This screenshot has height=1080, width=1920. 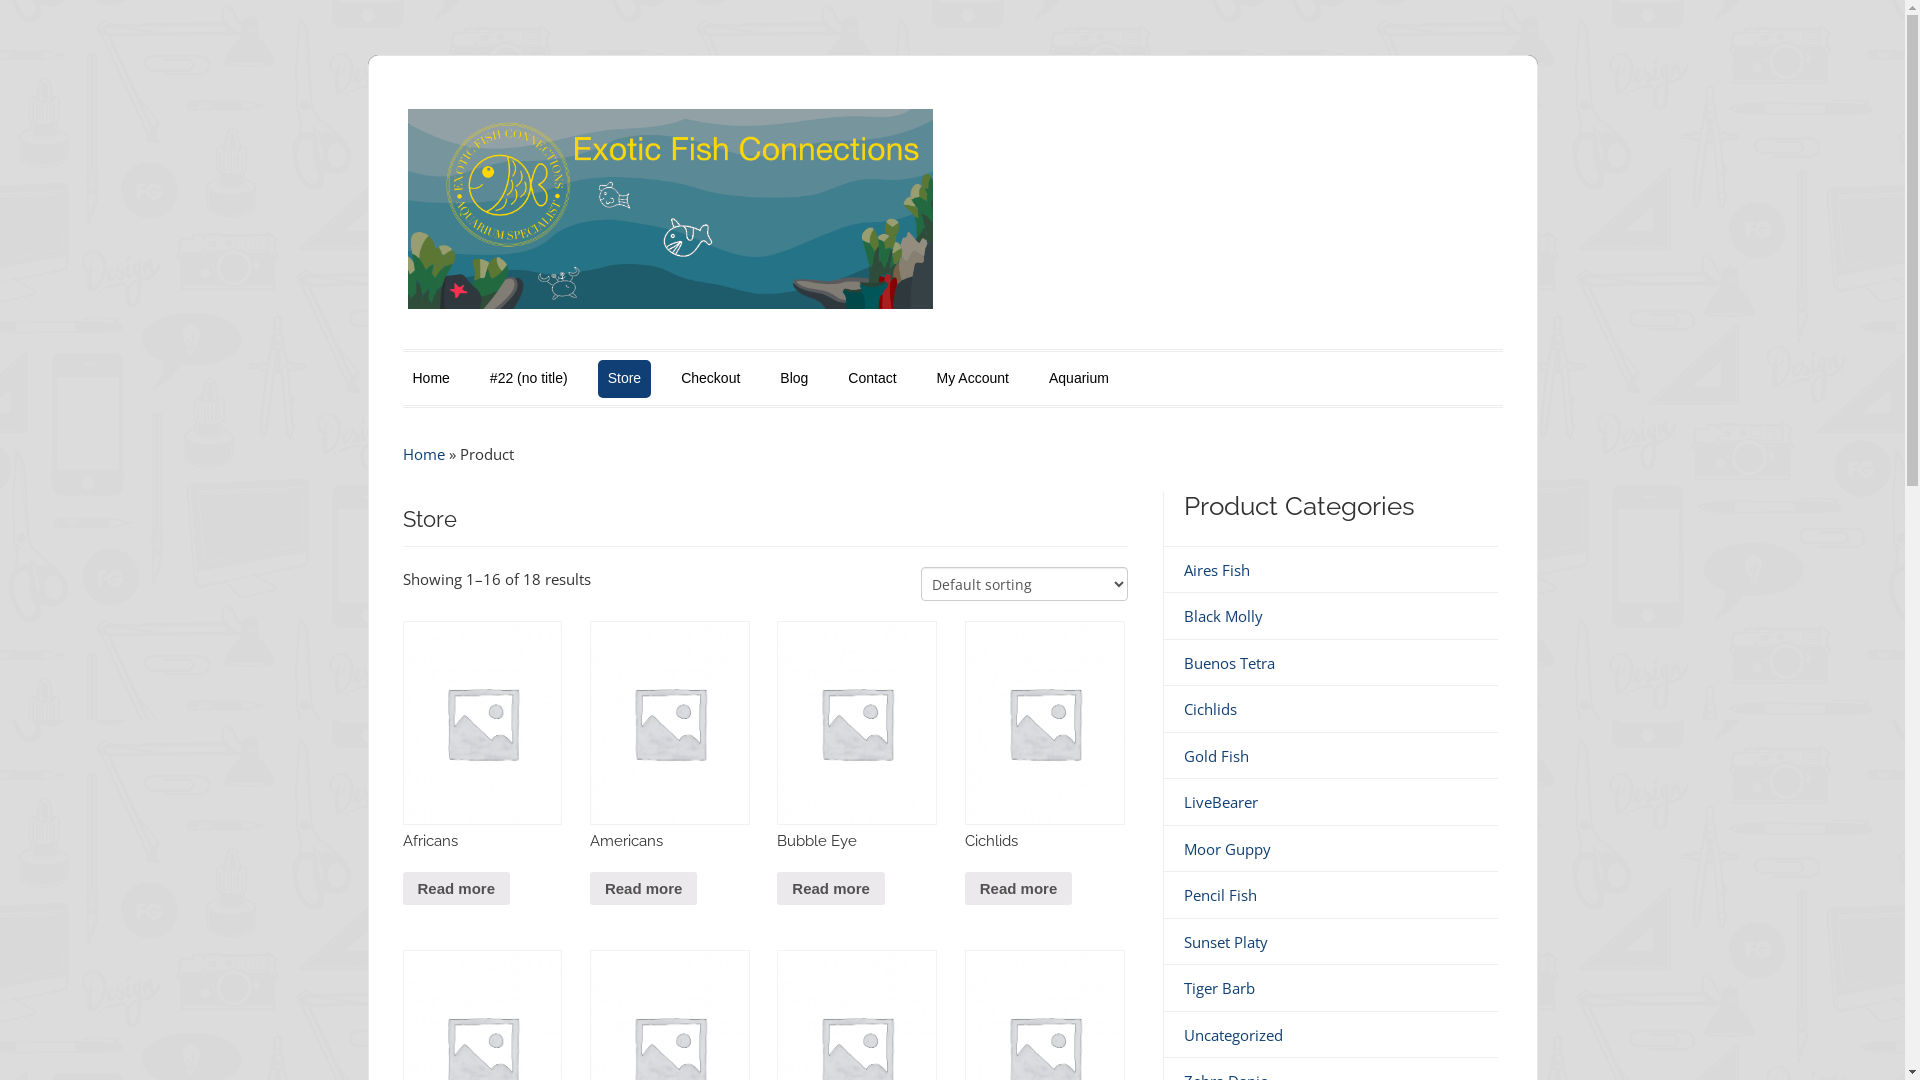 I want to click on Cichlids, so click(x=1210, y=709).